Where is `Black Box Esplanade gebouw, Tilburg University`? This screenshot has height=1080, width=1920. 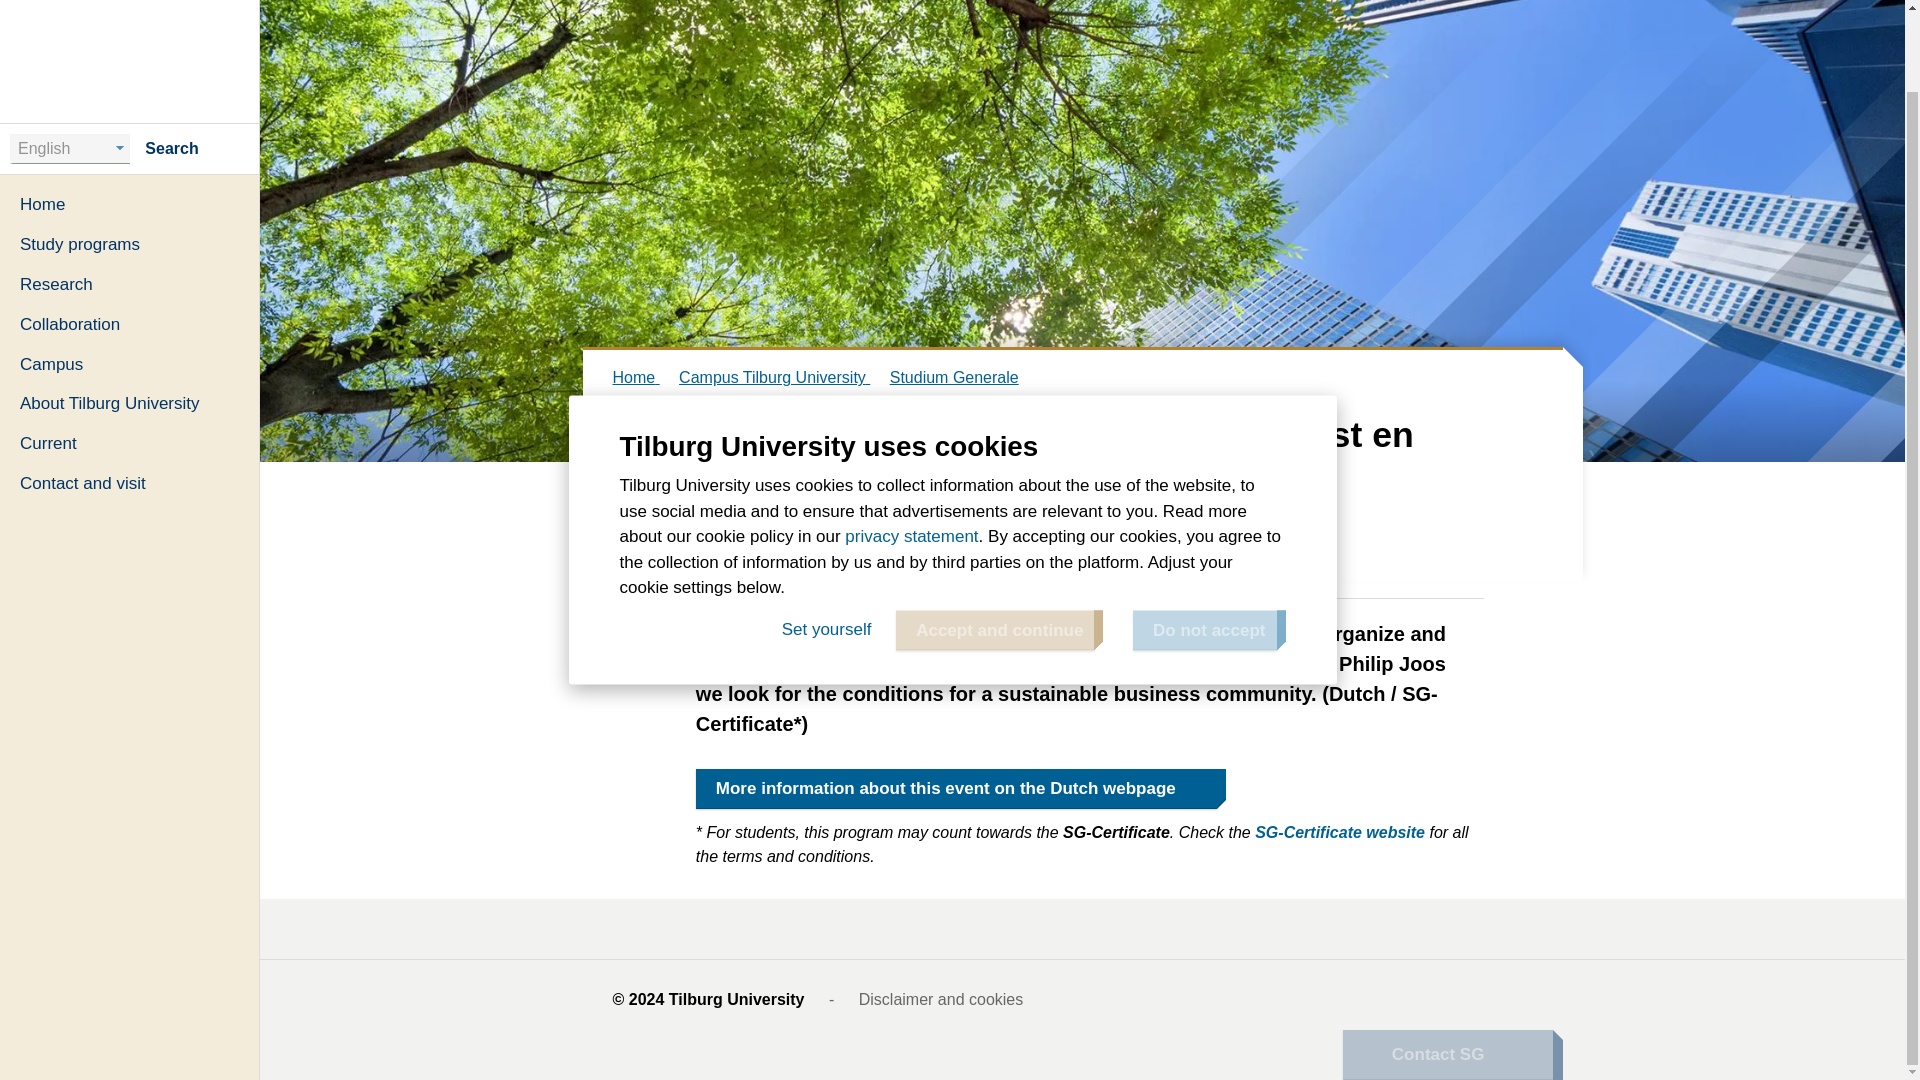
Black Box Esplanade gebouw, Tilburg University is located at coordinates (980, 554).